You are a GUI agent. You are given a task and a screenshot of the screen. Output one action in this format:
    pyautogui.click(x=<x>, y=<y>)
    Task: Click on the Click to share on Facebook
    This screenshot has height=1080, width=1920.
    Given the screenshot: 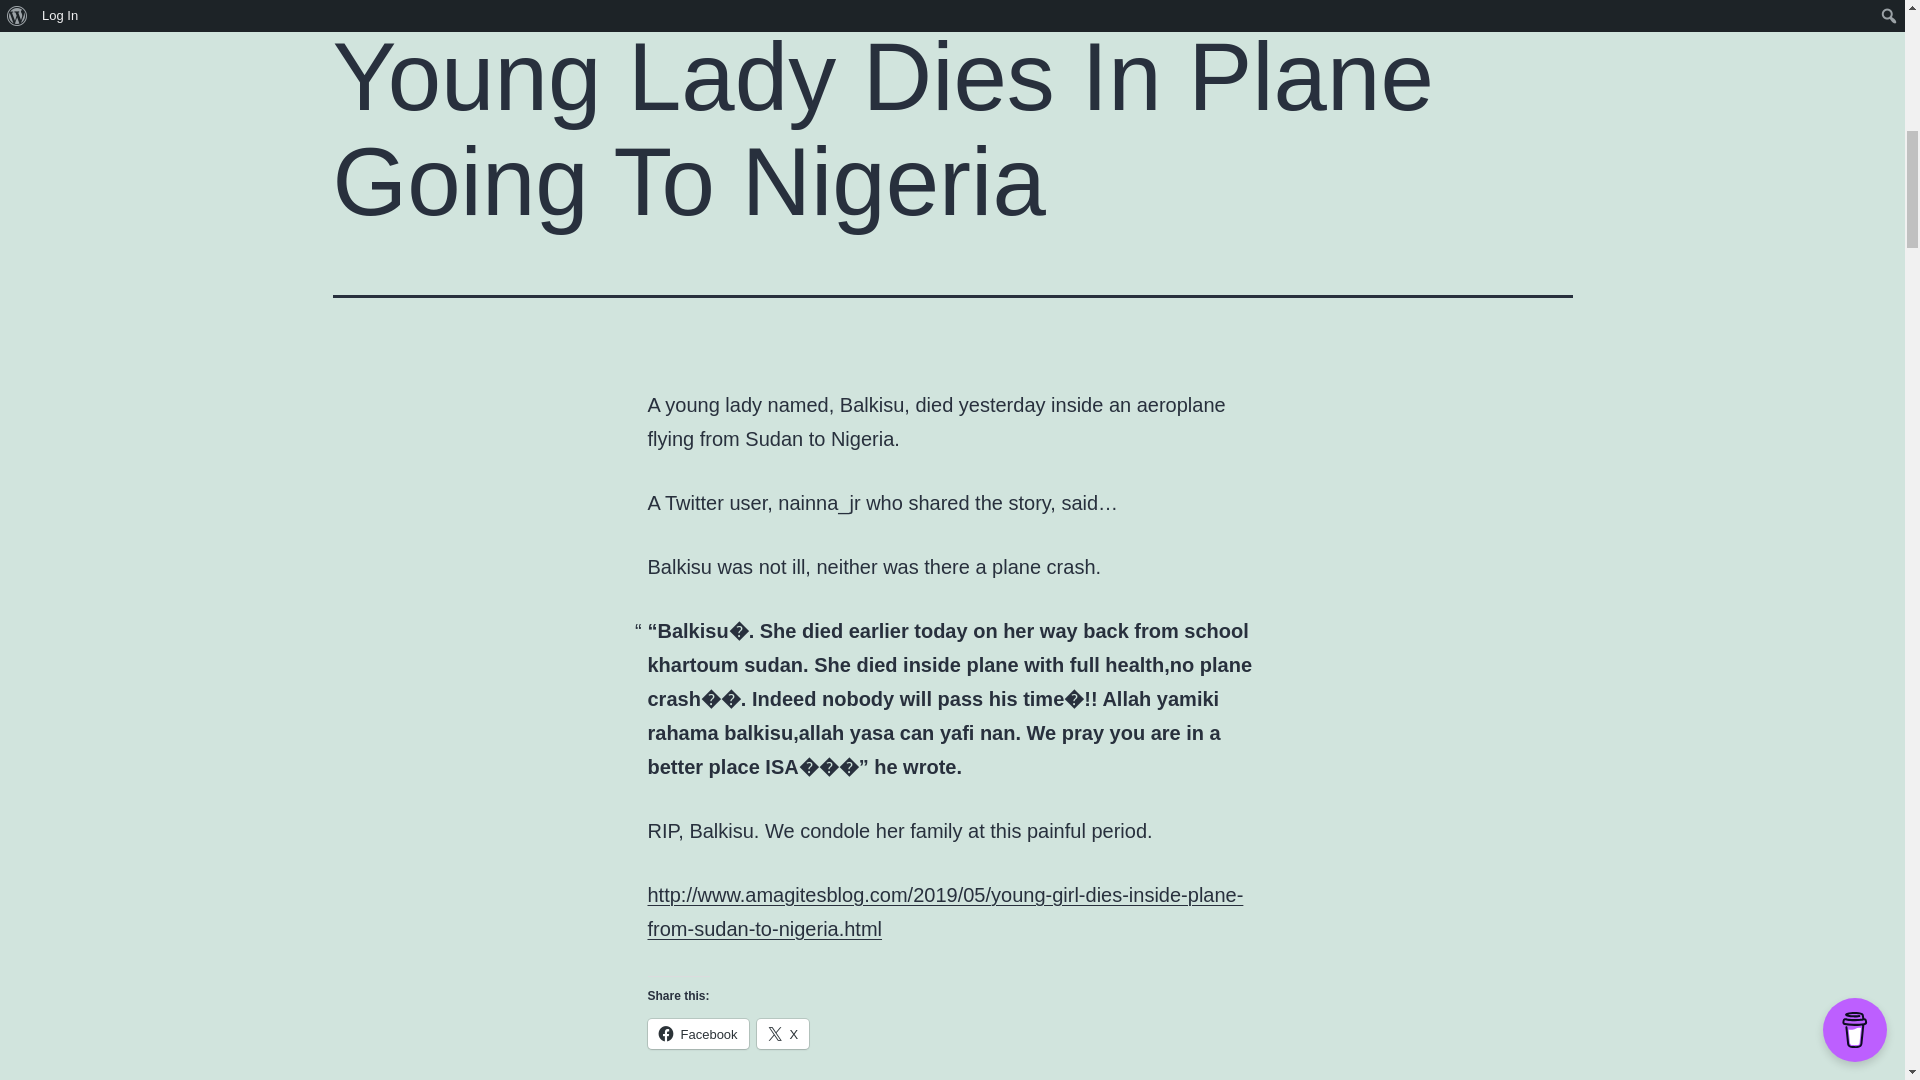 What is the action you would take?
    pyautogui.click(x=698, y=1034)
    